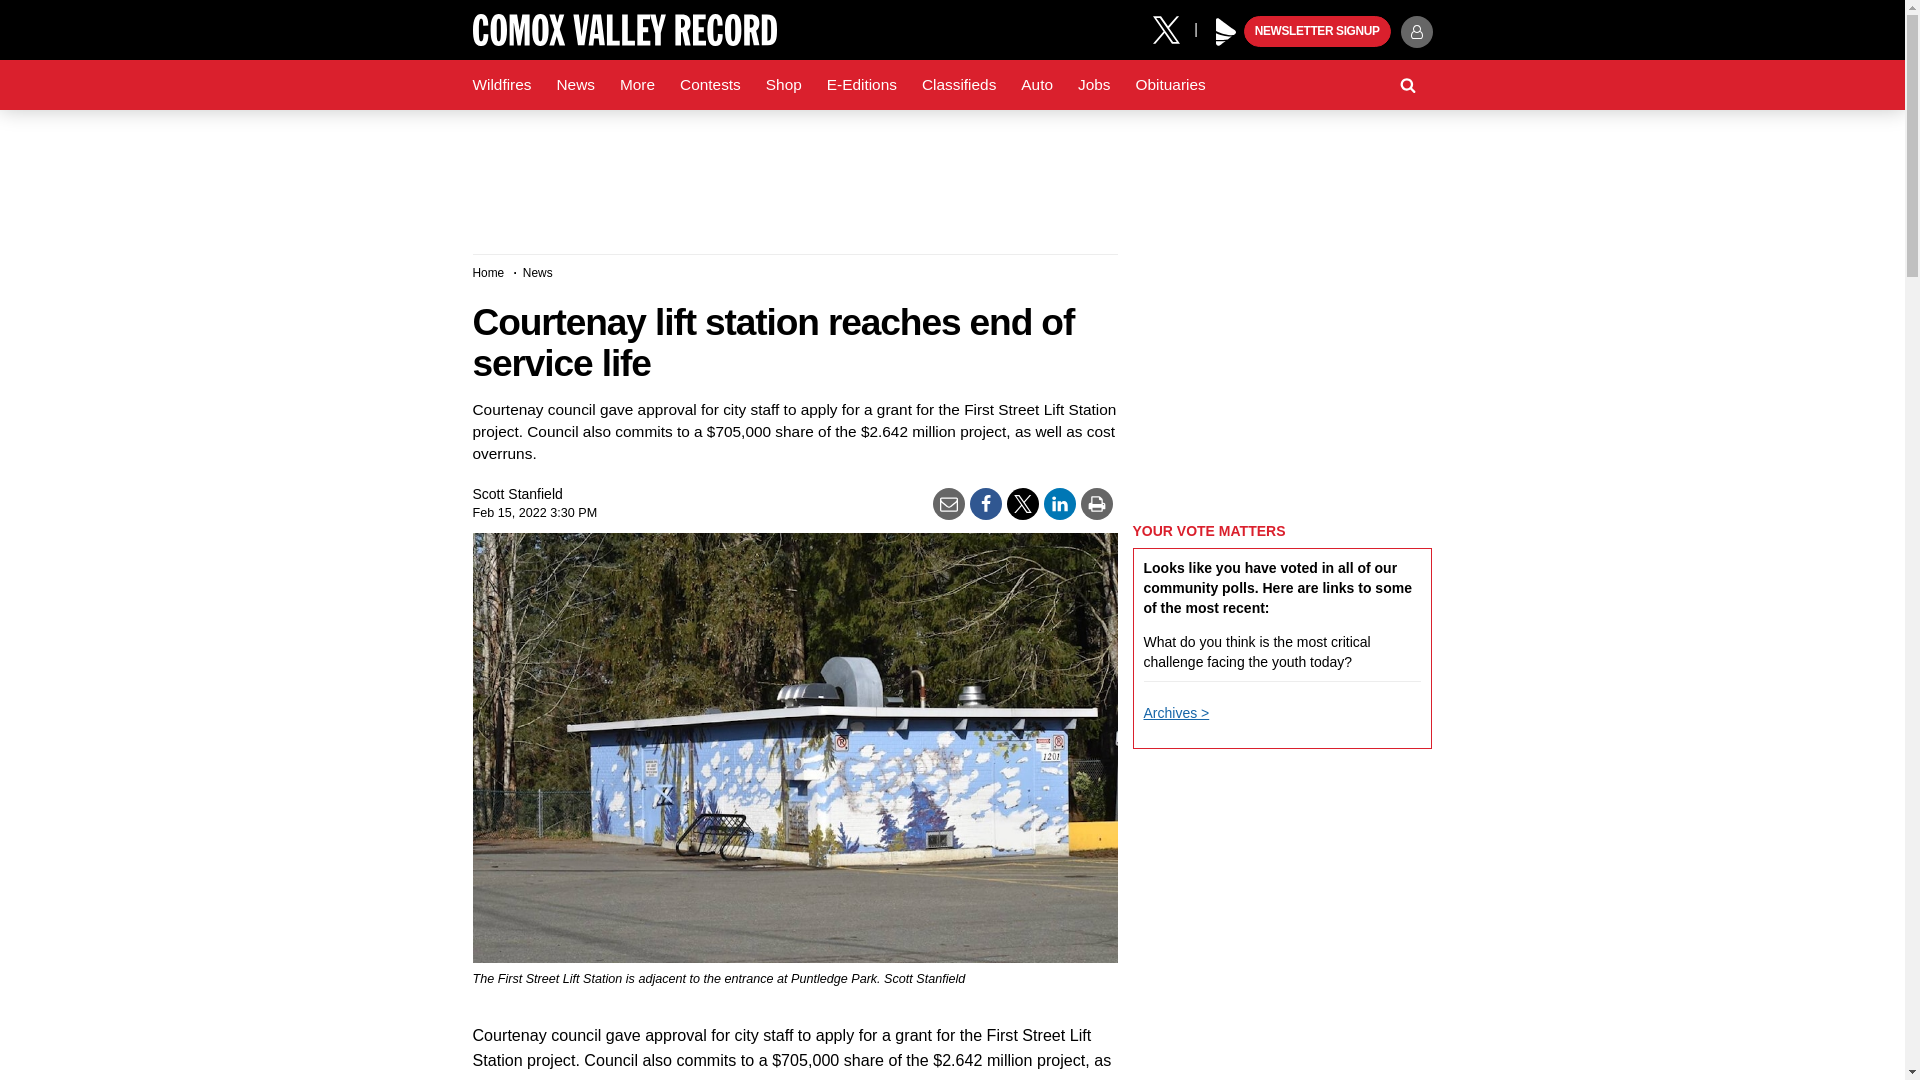 Image resolution: width=1920 pixels, height=1080 pixels. I want to click on News, so click(574, 85).